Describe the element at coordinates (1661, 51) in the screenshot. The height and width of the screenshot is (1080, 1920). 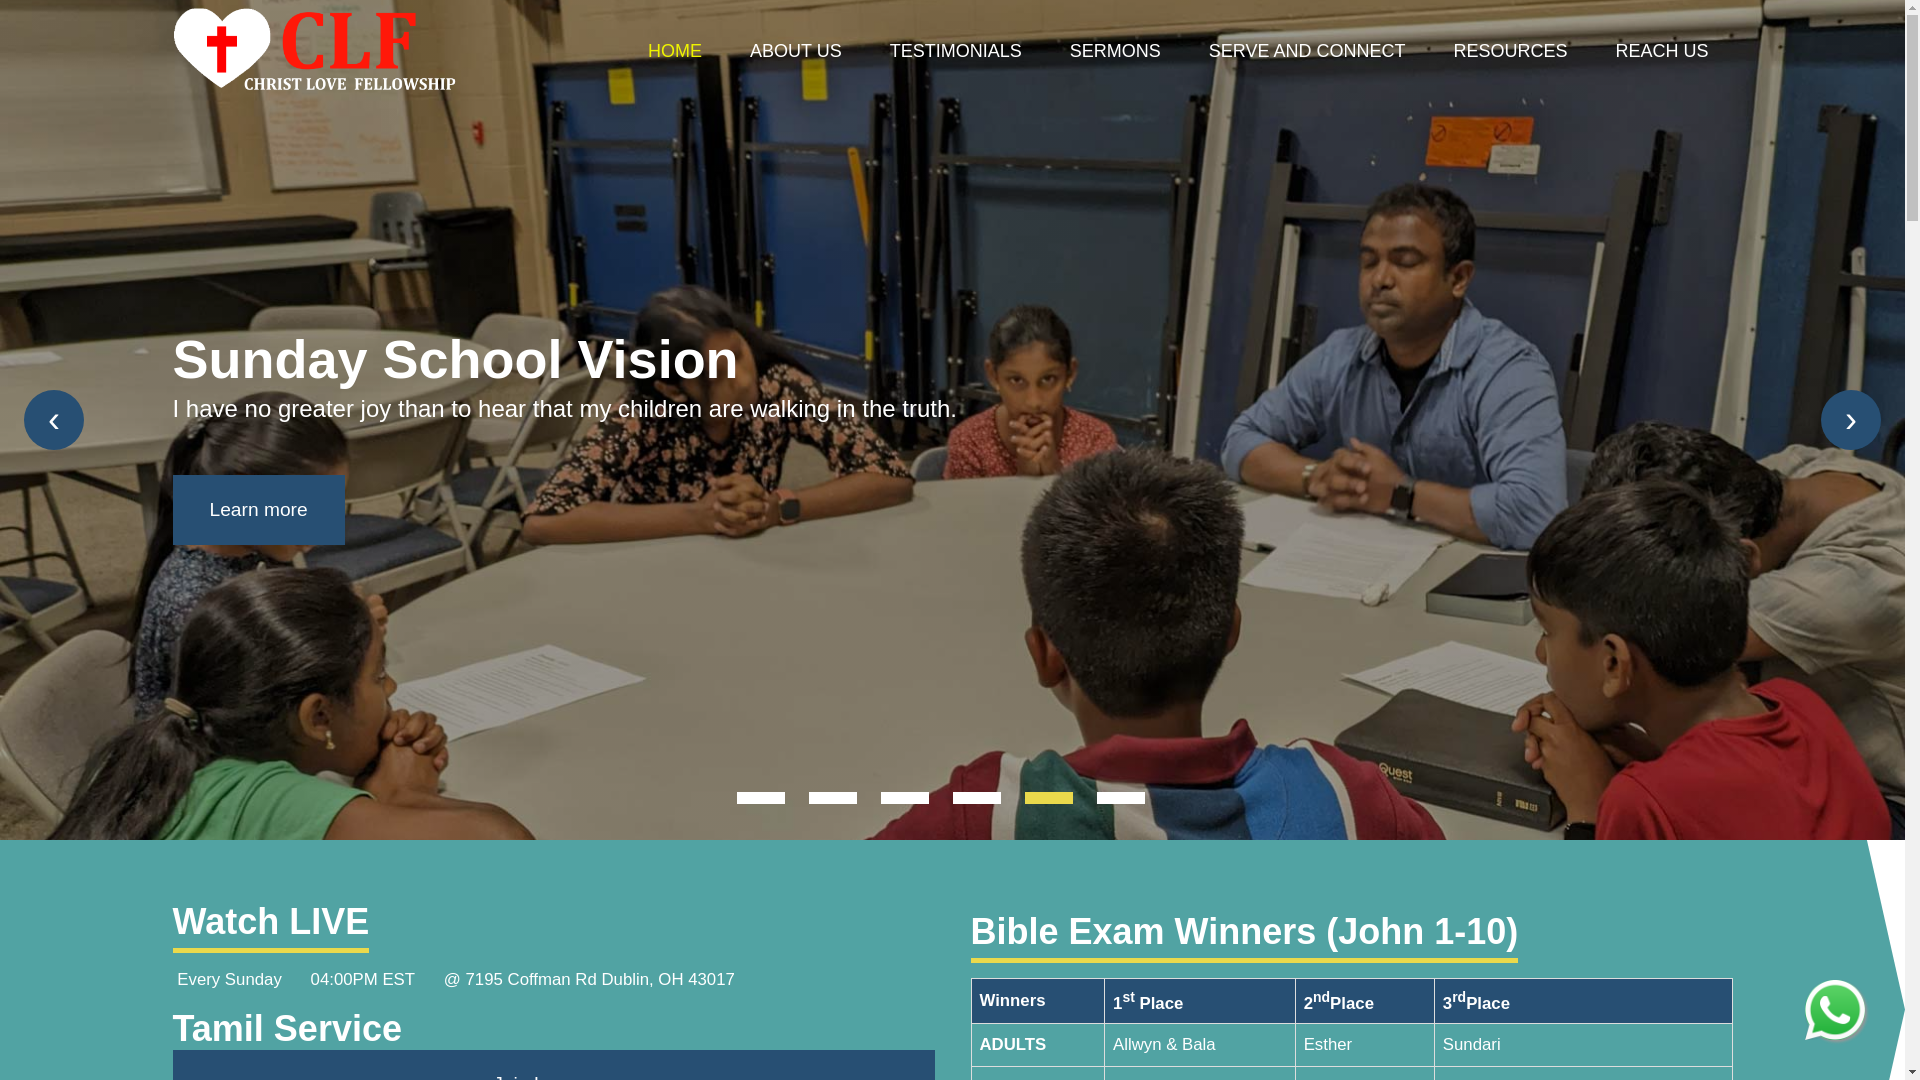
I see `REACH US` at that location.